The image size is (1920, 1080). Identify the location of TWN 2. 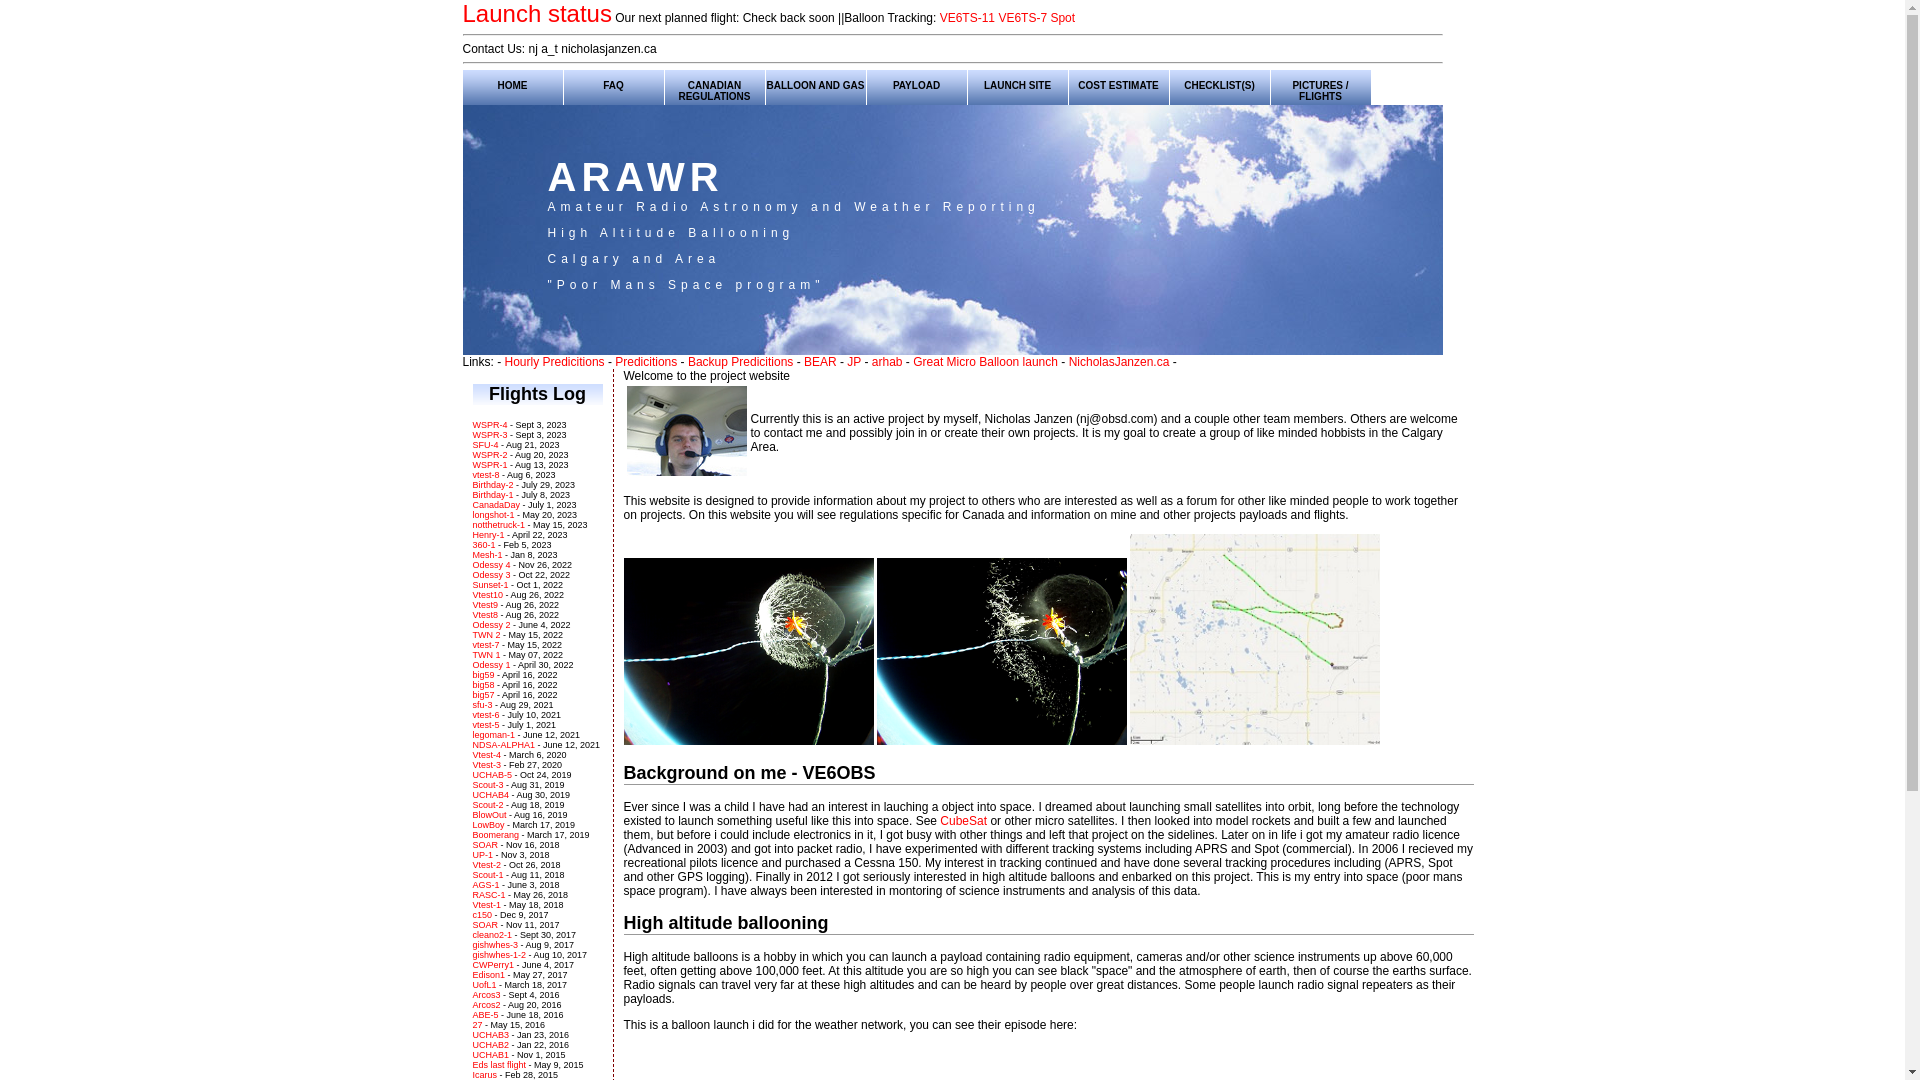
(486, 635).